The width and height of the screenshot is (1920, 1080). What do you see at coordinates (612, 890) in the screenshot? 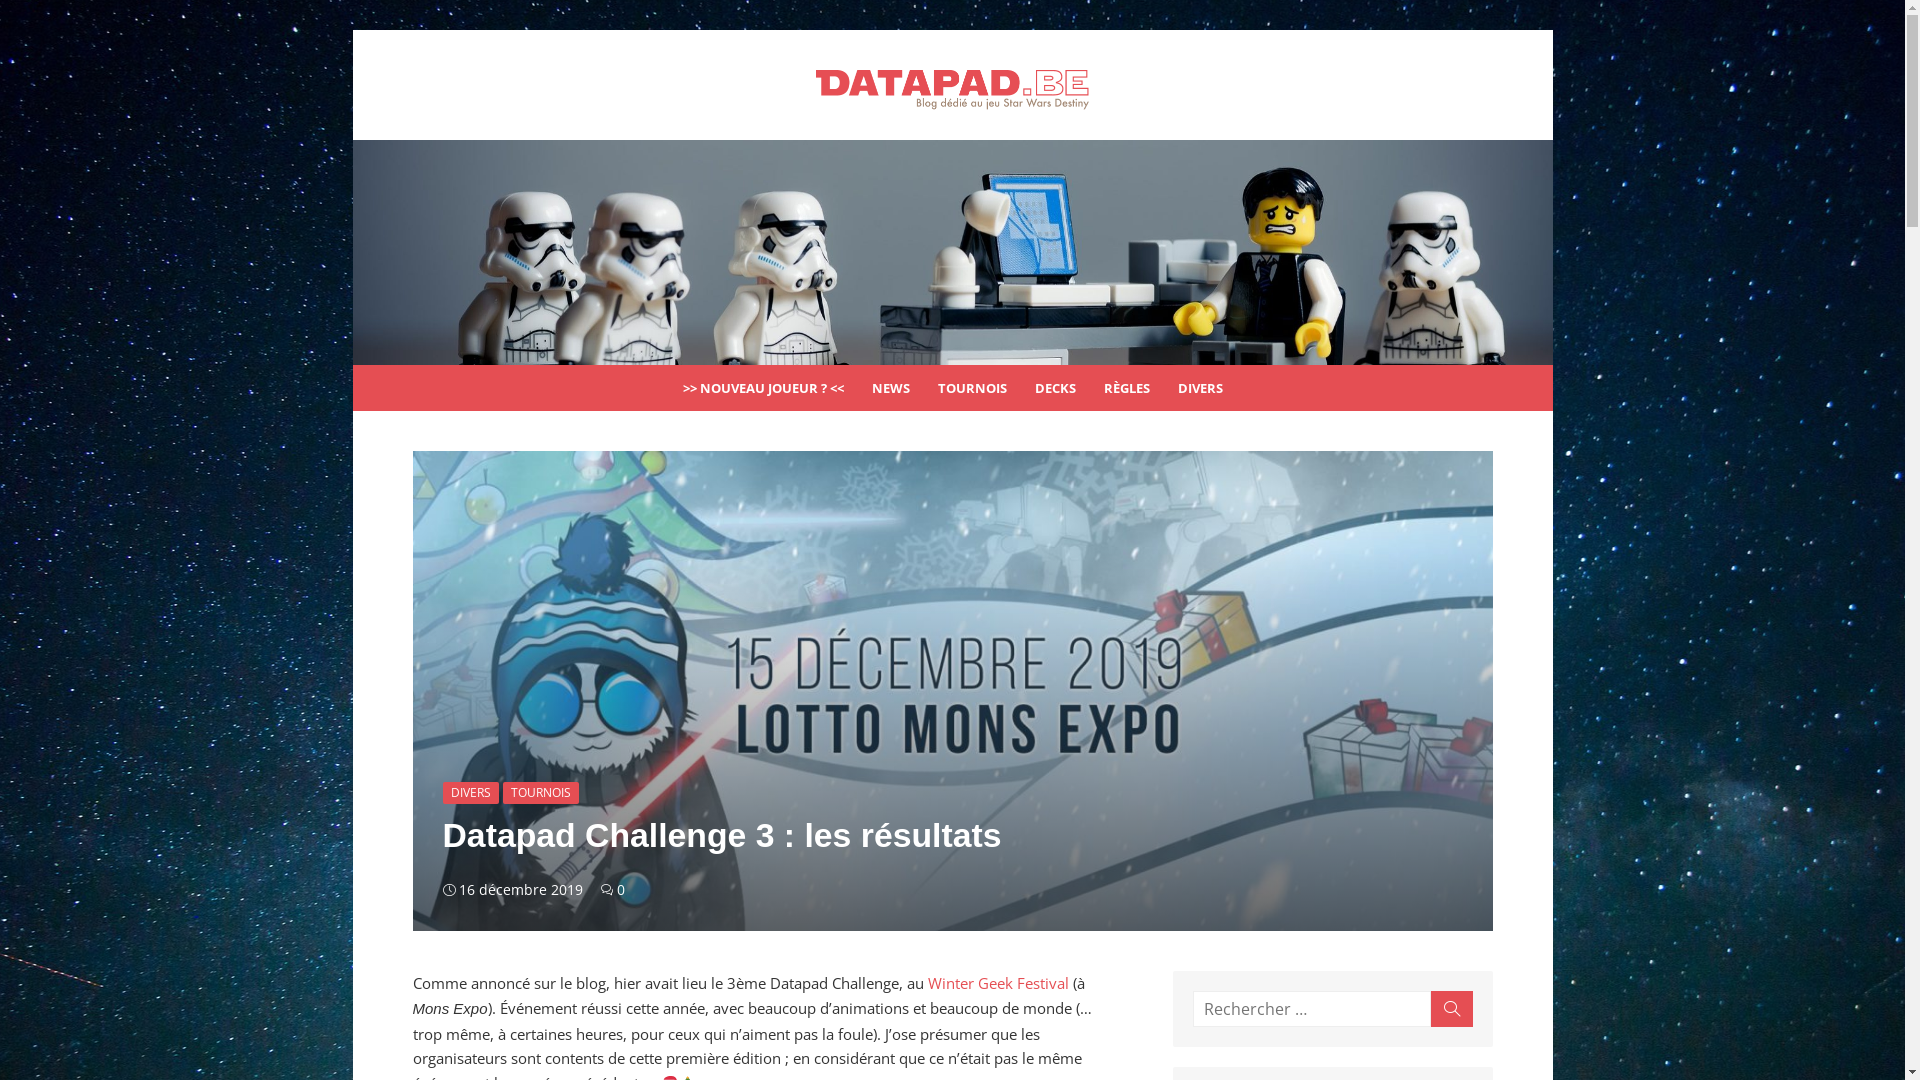
I see `0` at bounding box center [612, 890].